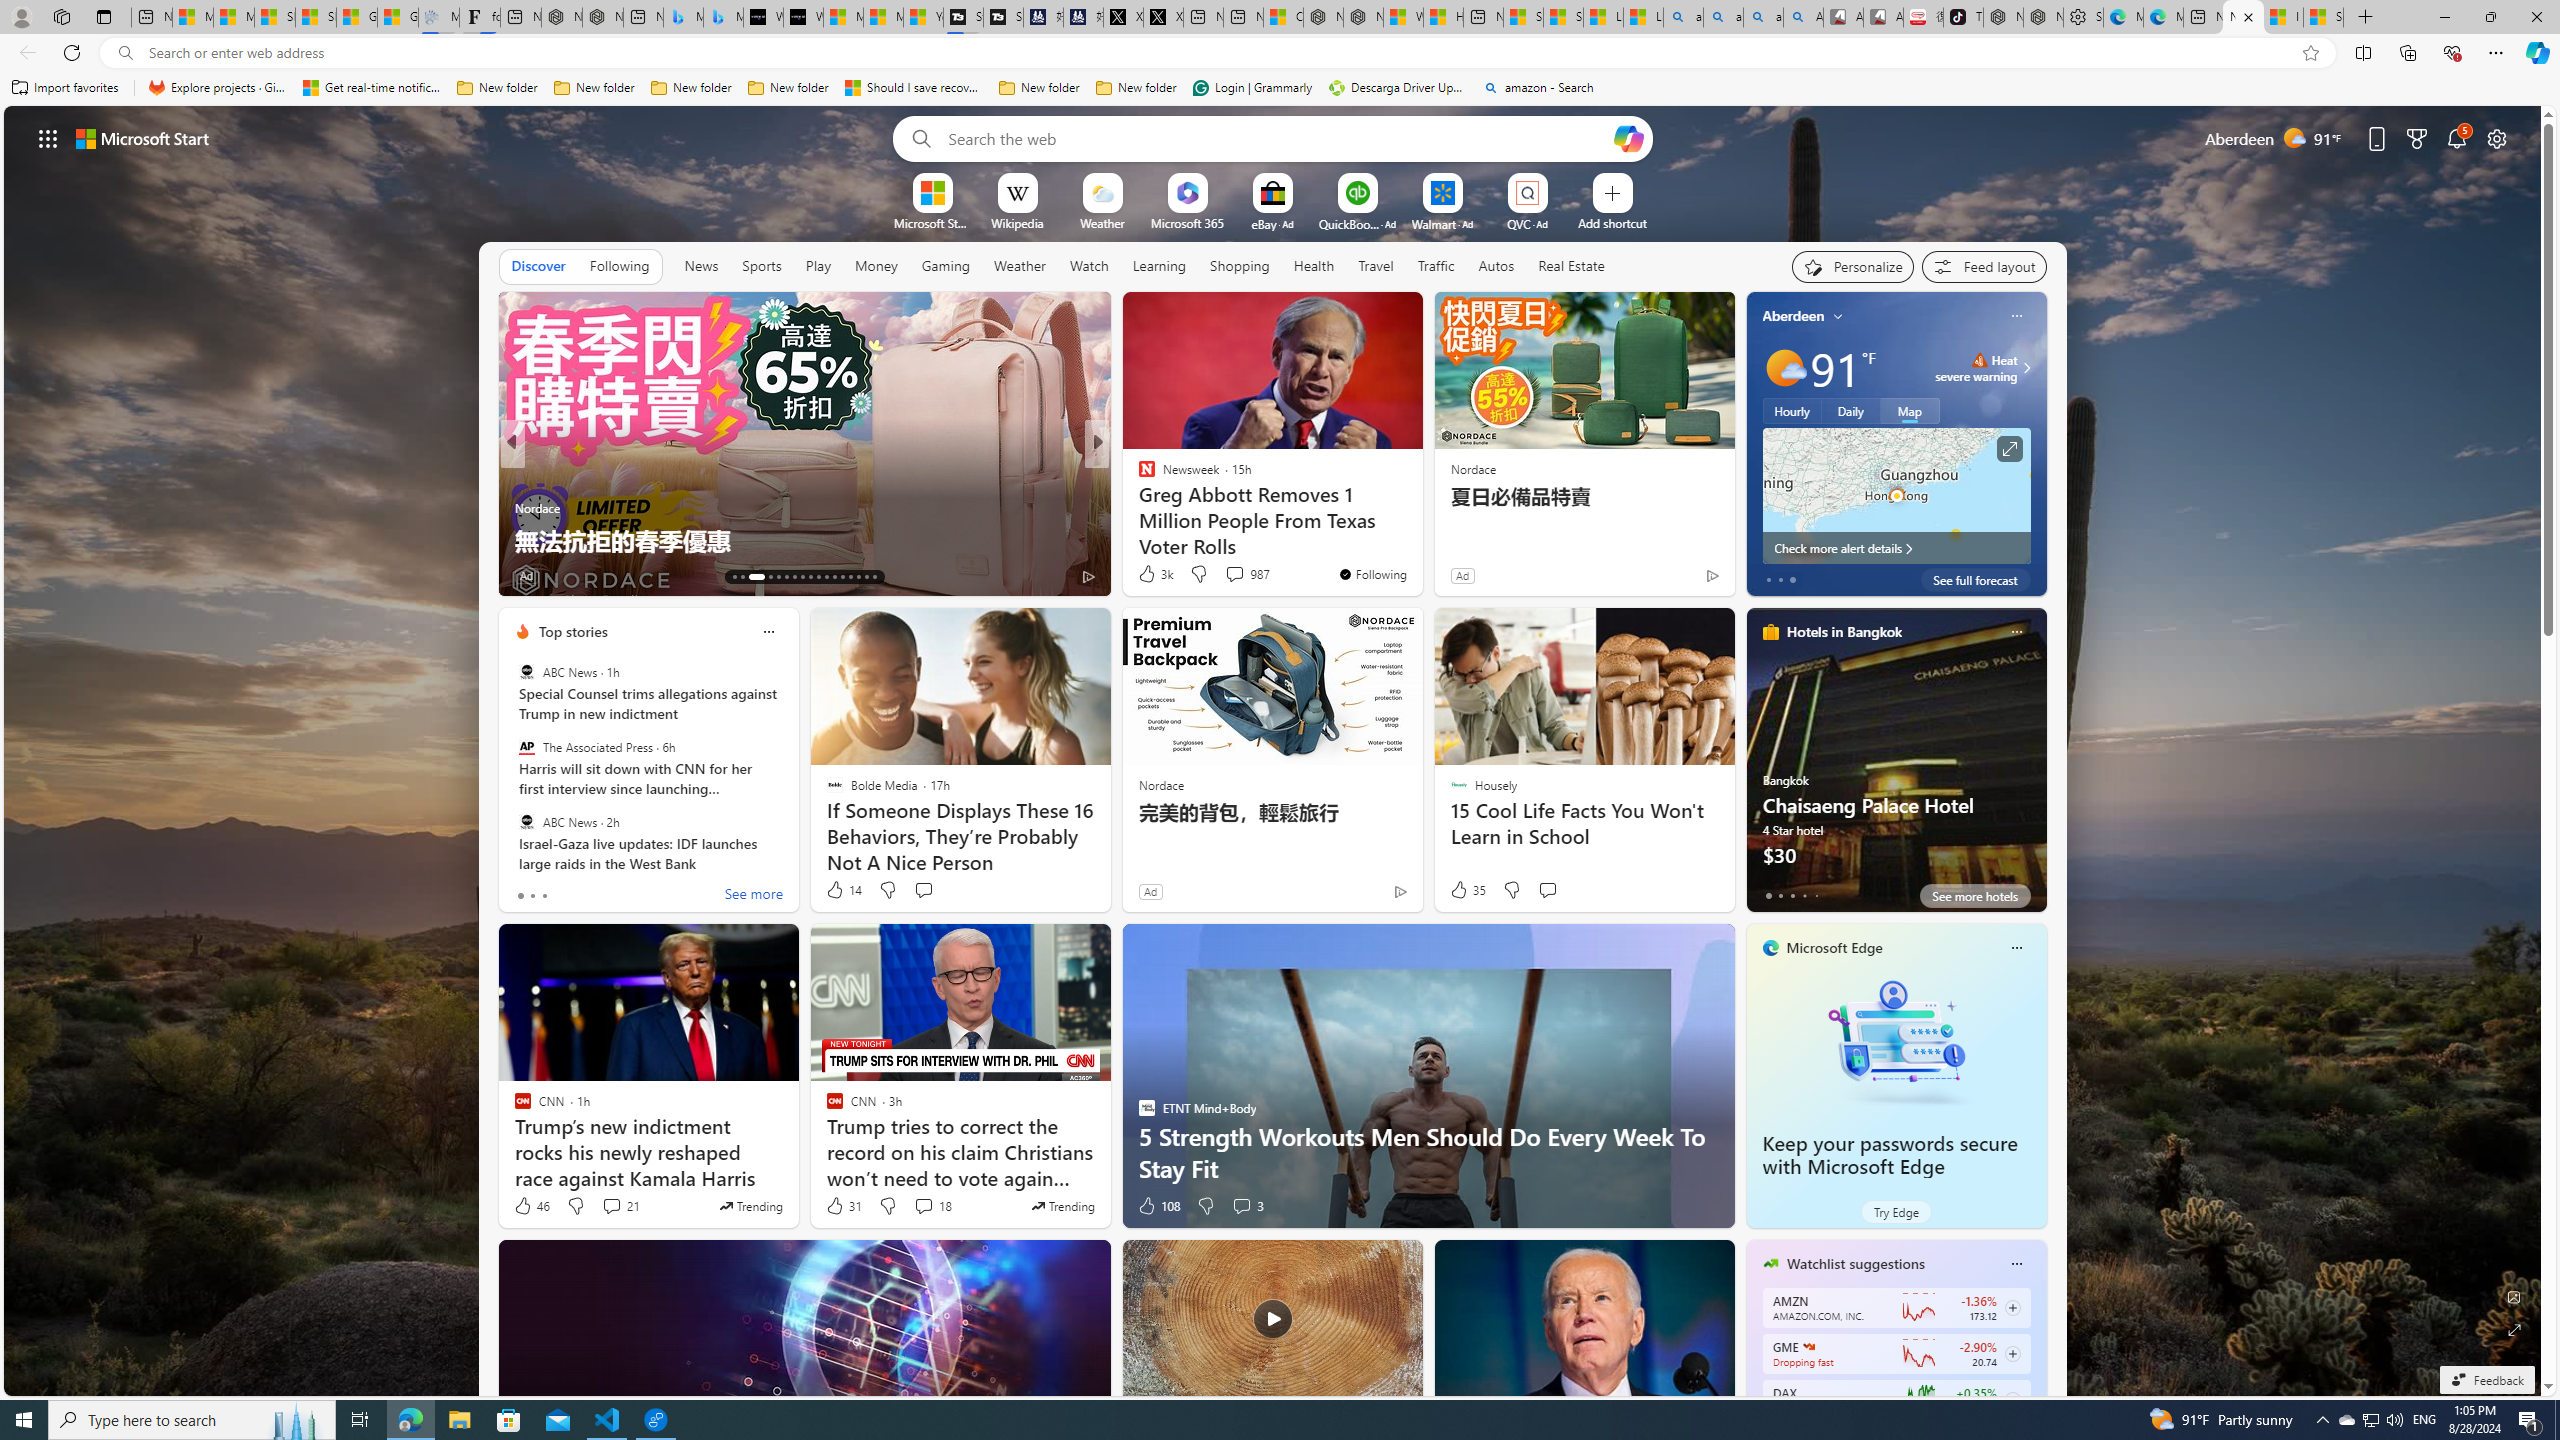 The height and width of the screenshot is (1440, 2560). I want to click on Search icon, so click(124, 53).